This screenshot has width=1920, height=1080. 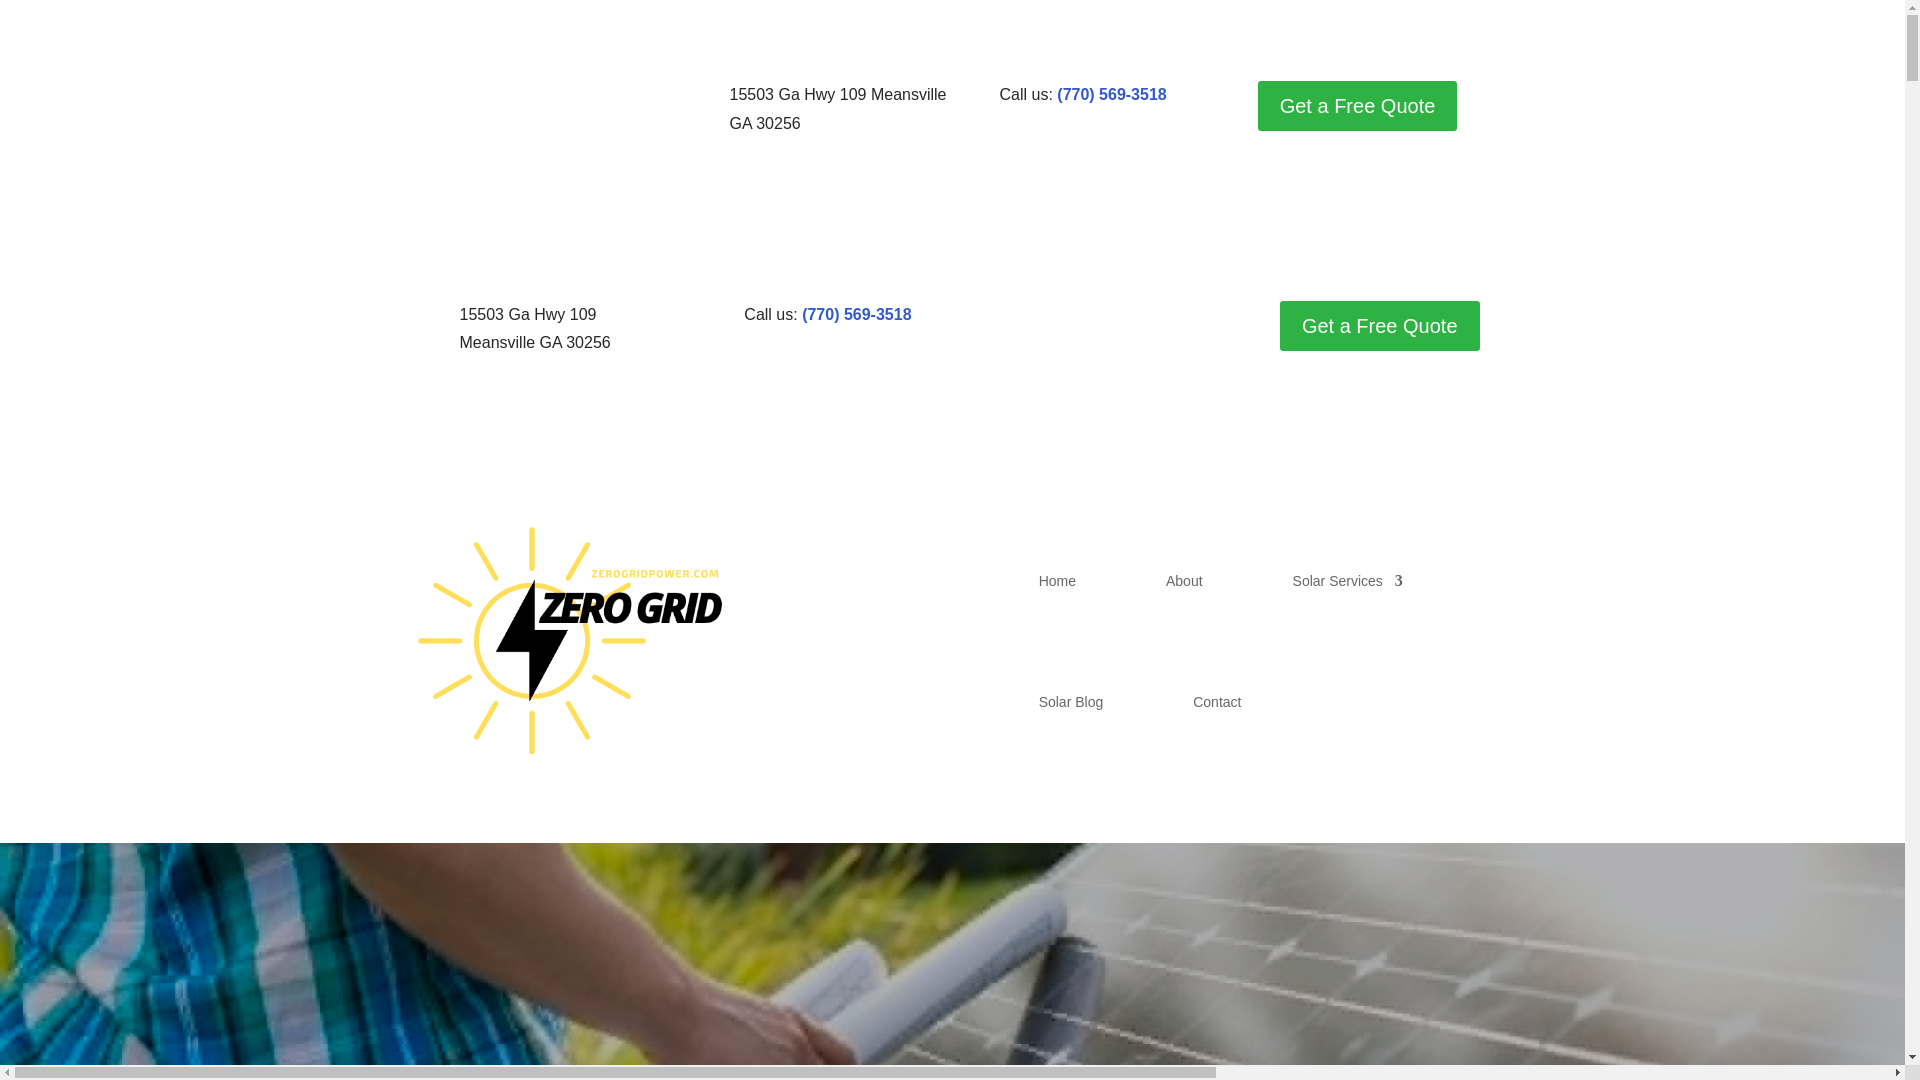 I want to click on Get a Free Quote, so click(x=1380, y=326).